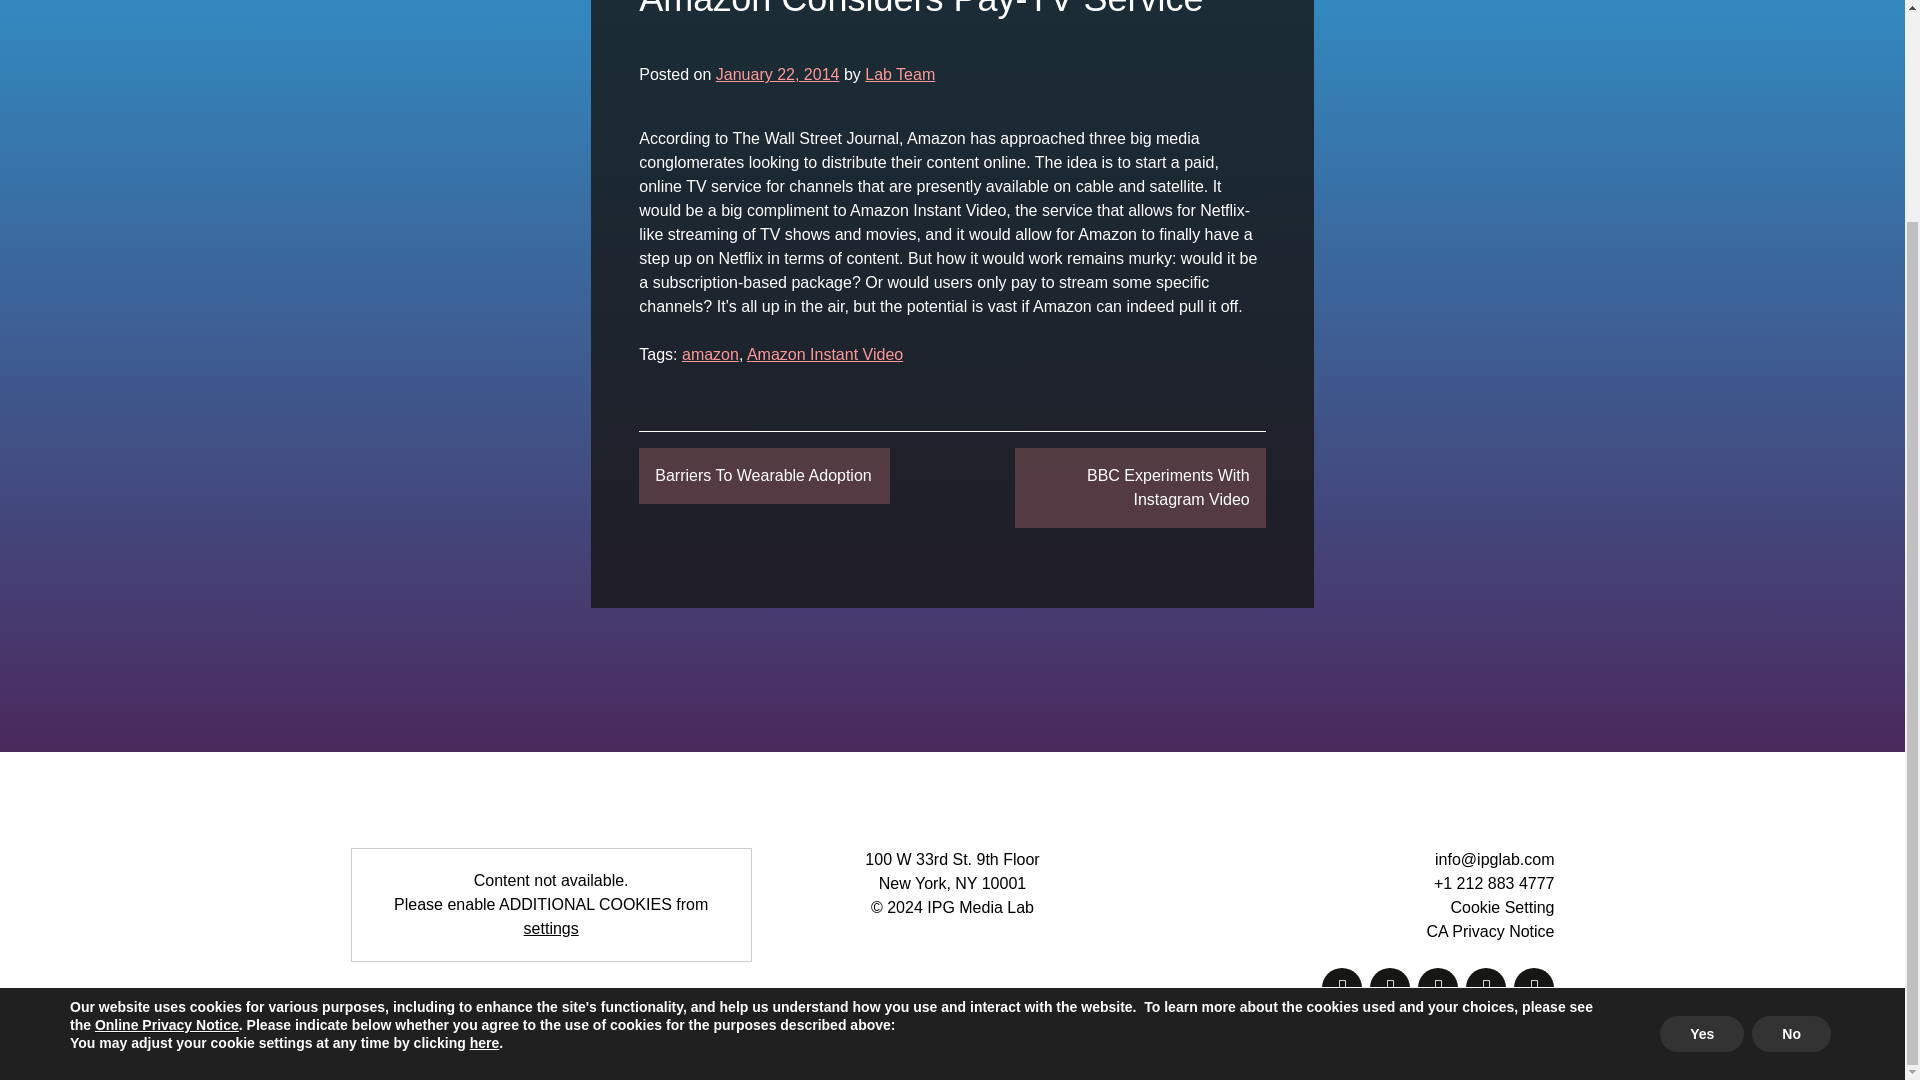 The width and height of the screenshot is (1920, 1080). Describe the element at coordinates (1140, 488) in the screenshot. I see `BBC Experiments With Instagram Video` at that location.